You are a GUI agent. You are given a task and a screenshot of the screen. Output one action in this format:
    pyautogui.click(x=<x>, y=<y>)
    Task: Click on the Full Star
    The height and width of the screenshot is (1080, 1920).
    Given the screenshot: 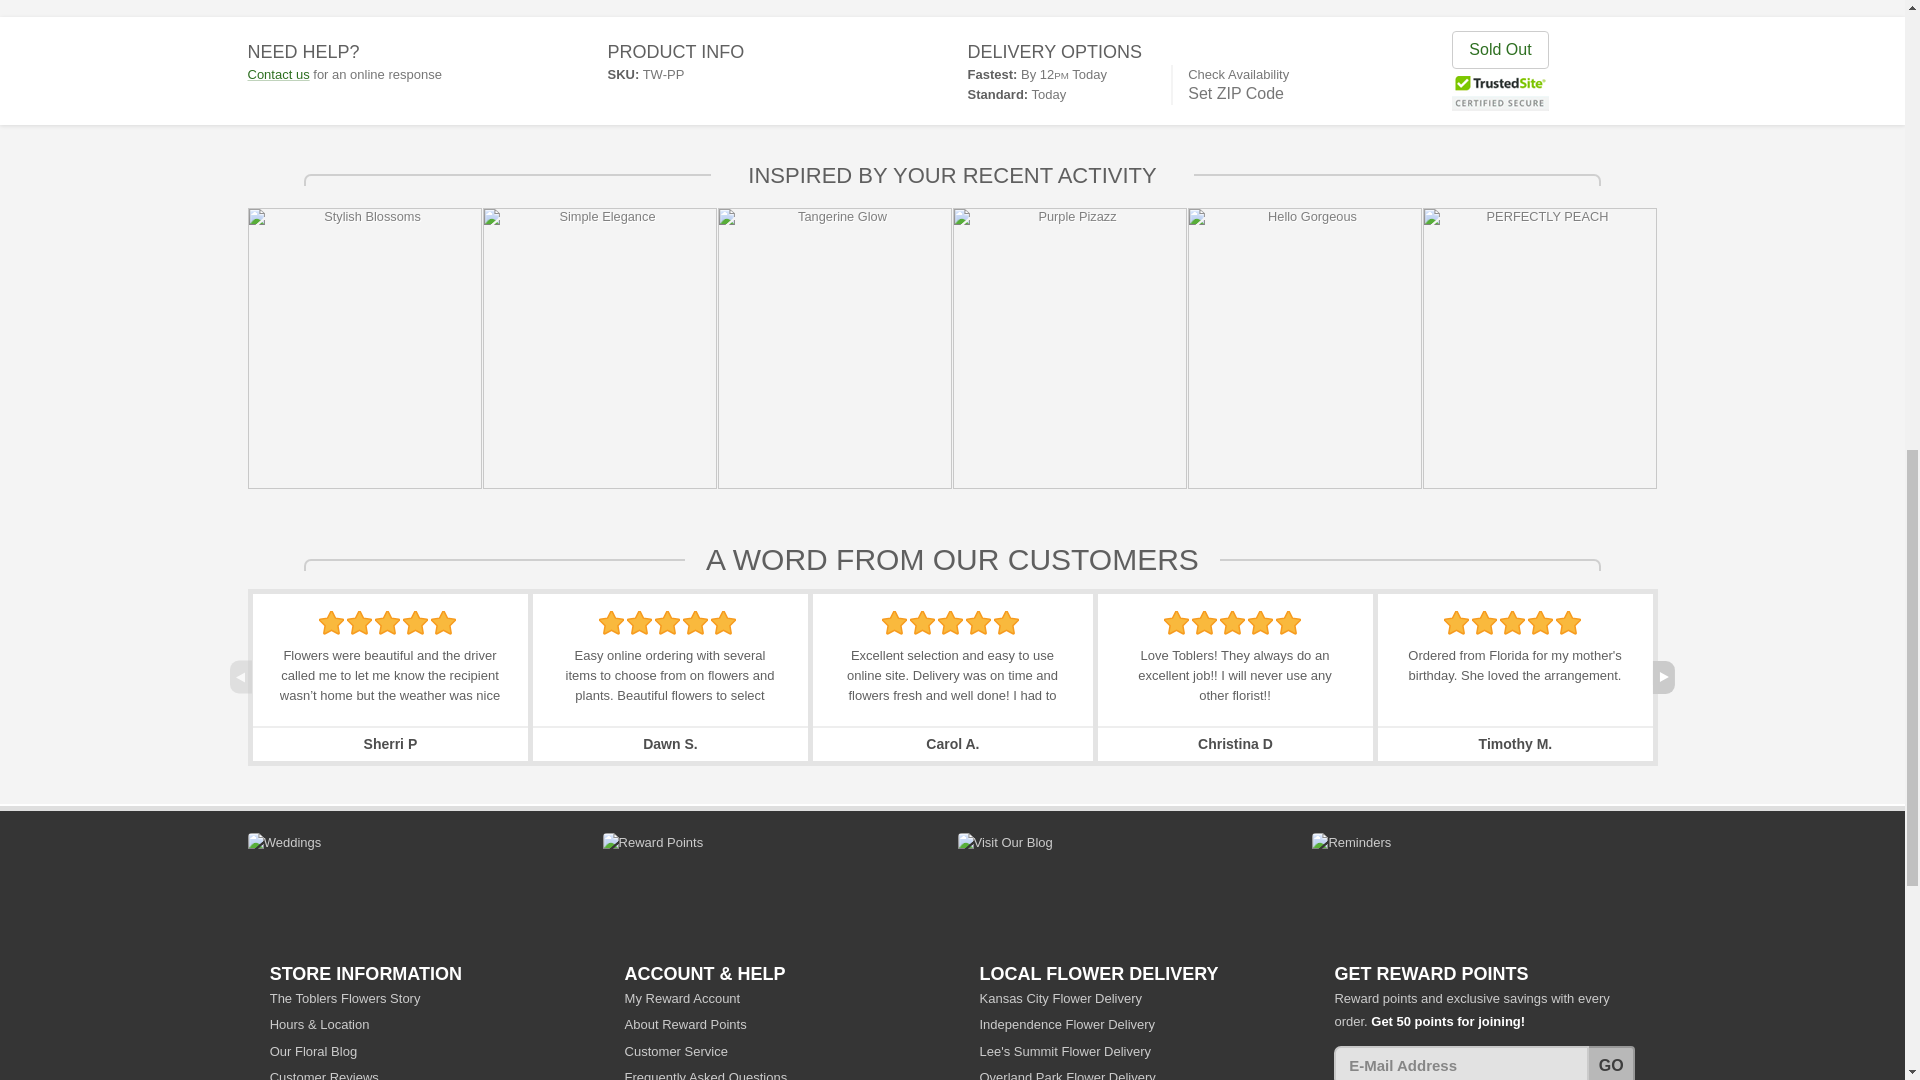 What is the action you would take?
    pyautogui.click(x=330, y=623)
    